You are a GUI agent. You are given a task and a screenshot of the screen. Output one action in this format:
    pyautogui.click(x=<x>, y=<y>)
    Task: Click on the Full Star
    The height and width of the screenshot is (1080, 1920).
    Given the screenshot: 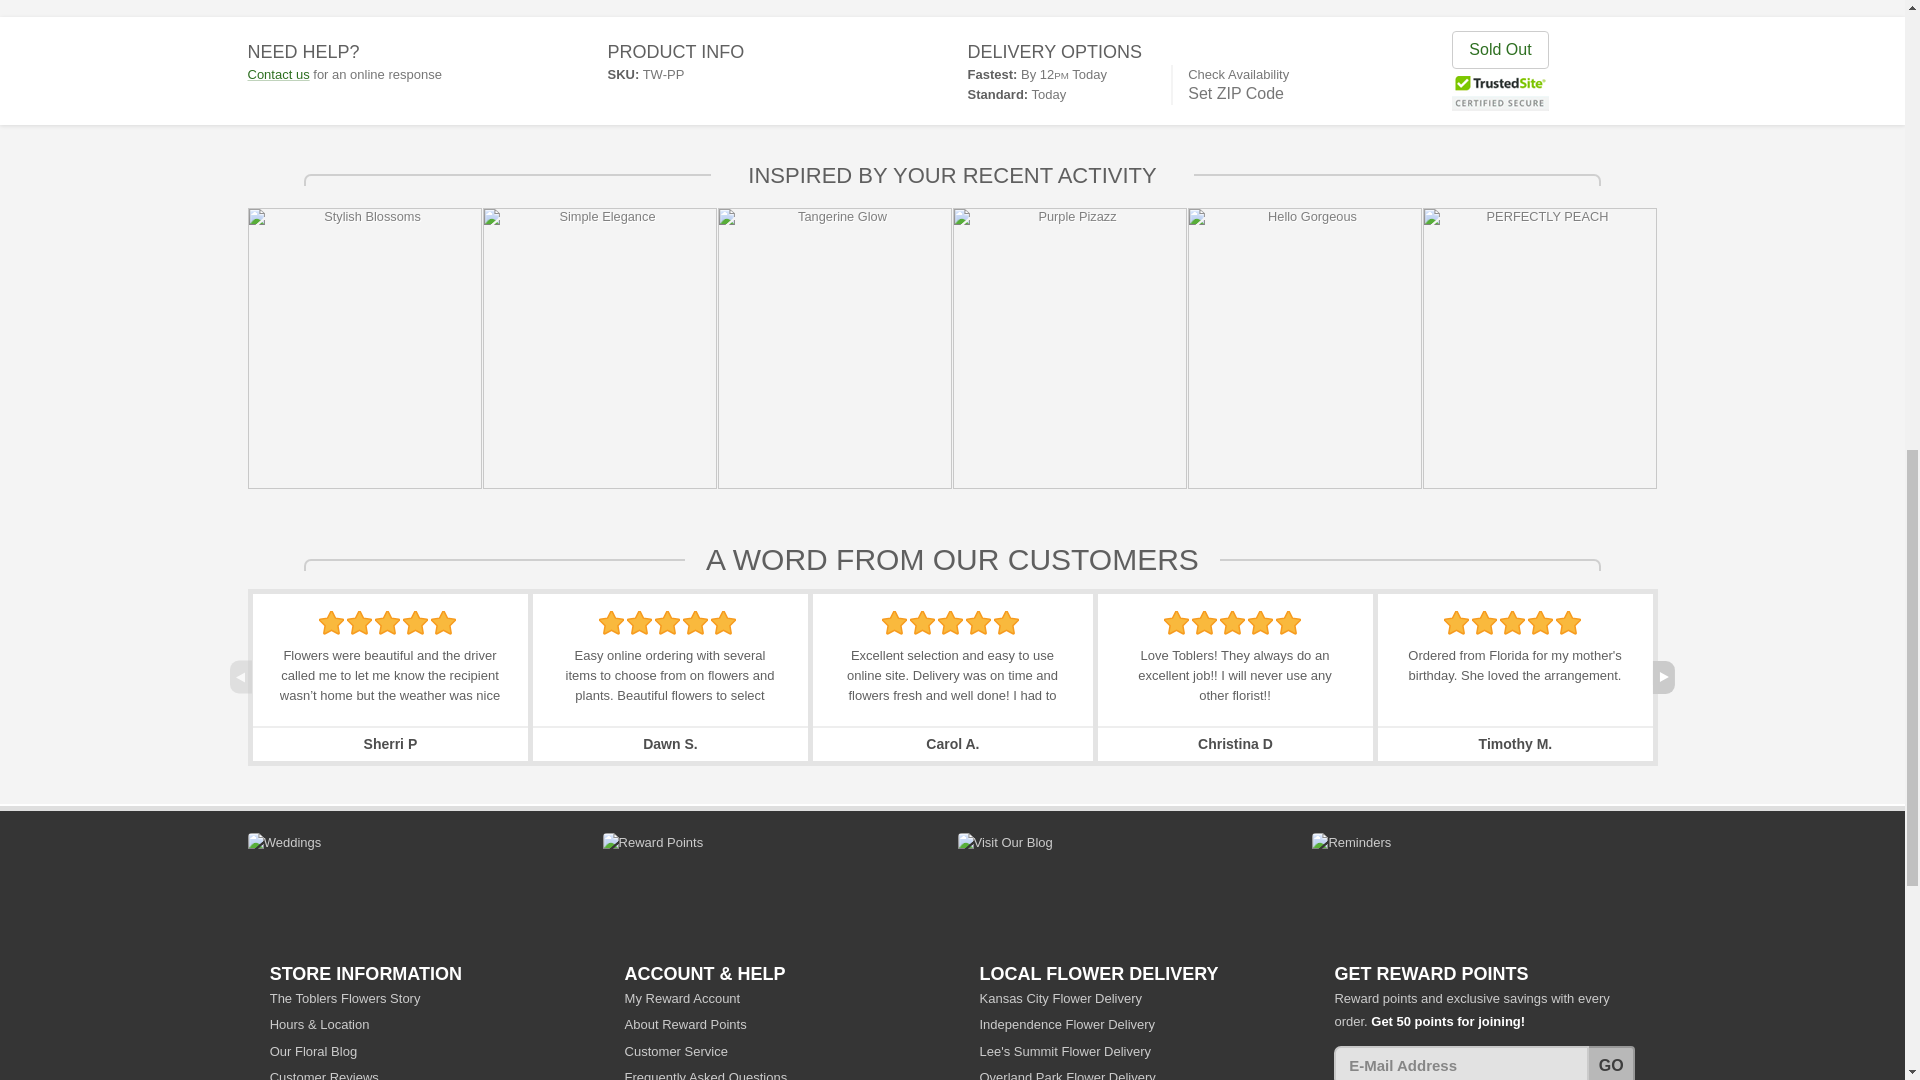 What is the action you would take?
    pyautogui.click(x=330, y=623)
    